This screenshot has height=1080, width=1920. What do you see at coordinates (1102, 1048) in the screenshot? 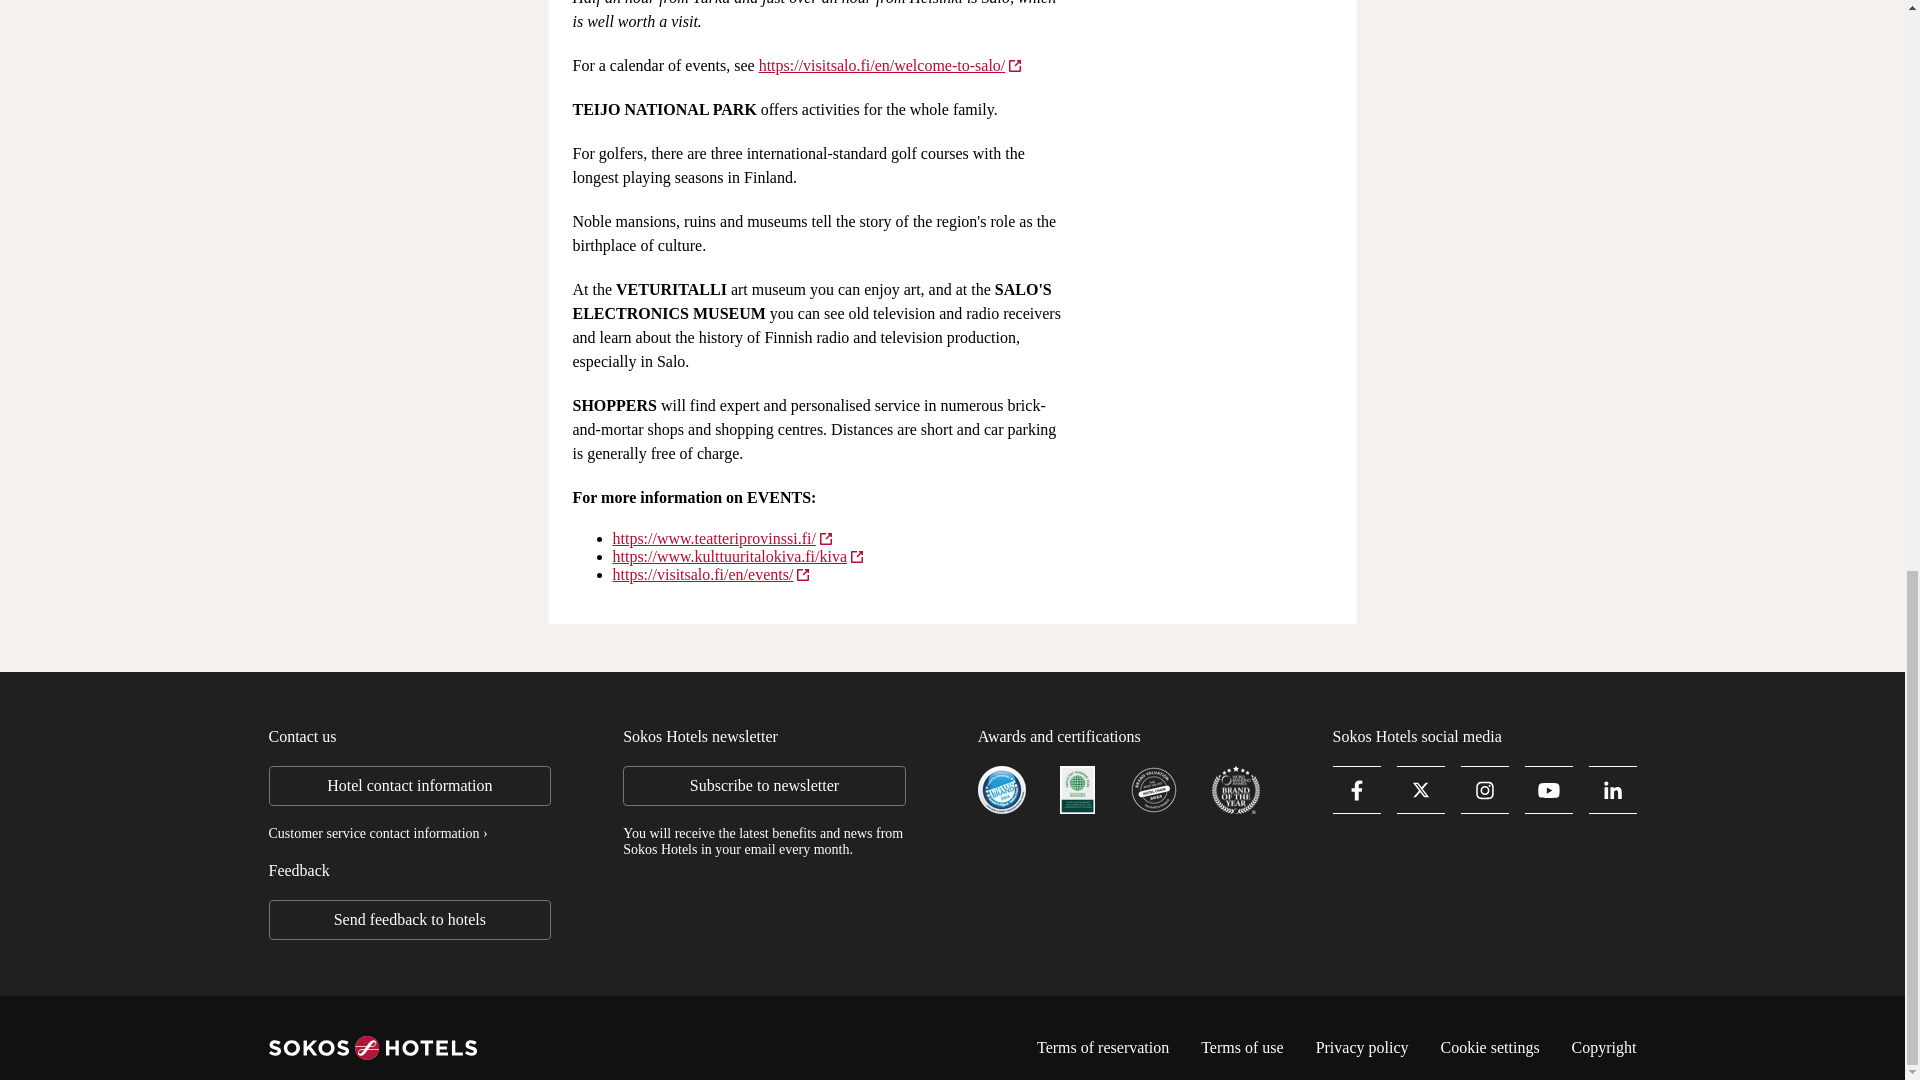
I see `Terms of reservation` at bounding box center [1102, 1048].